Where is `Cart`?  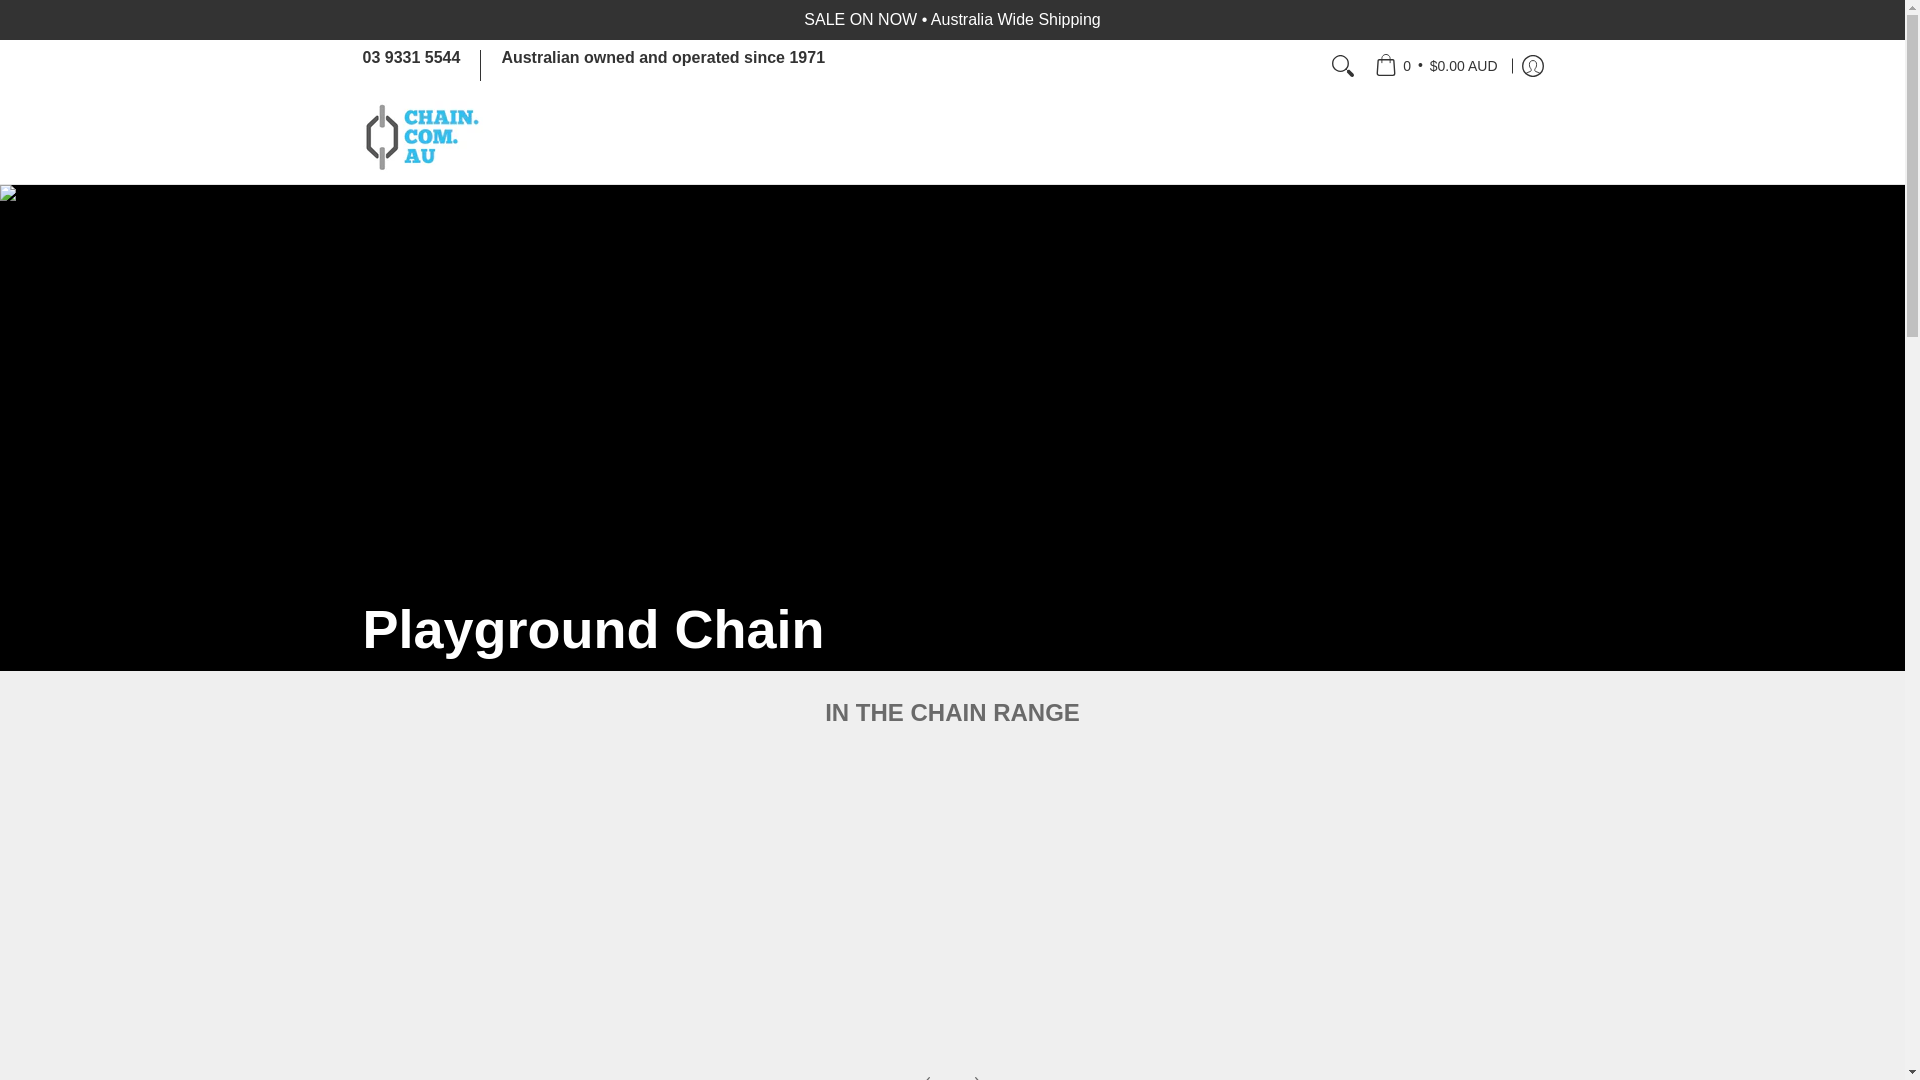 Cart is located at coordinates (1436, 64).